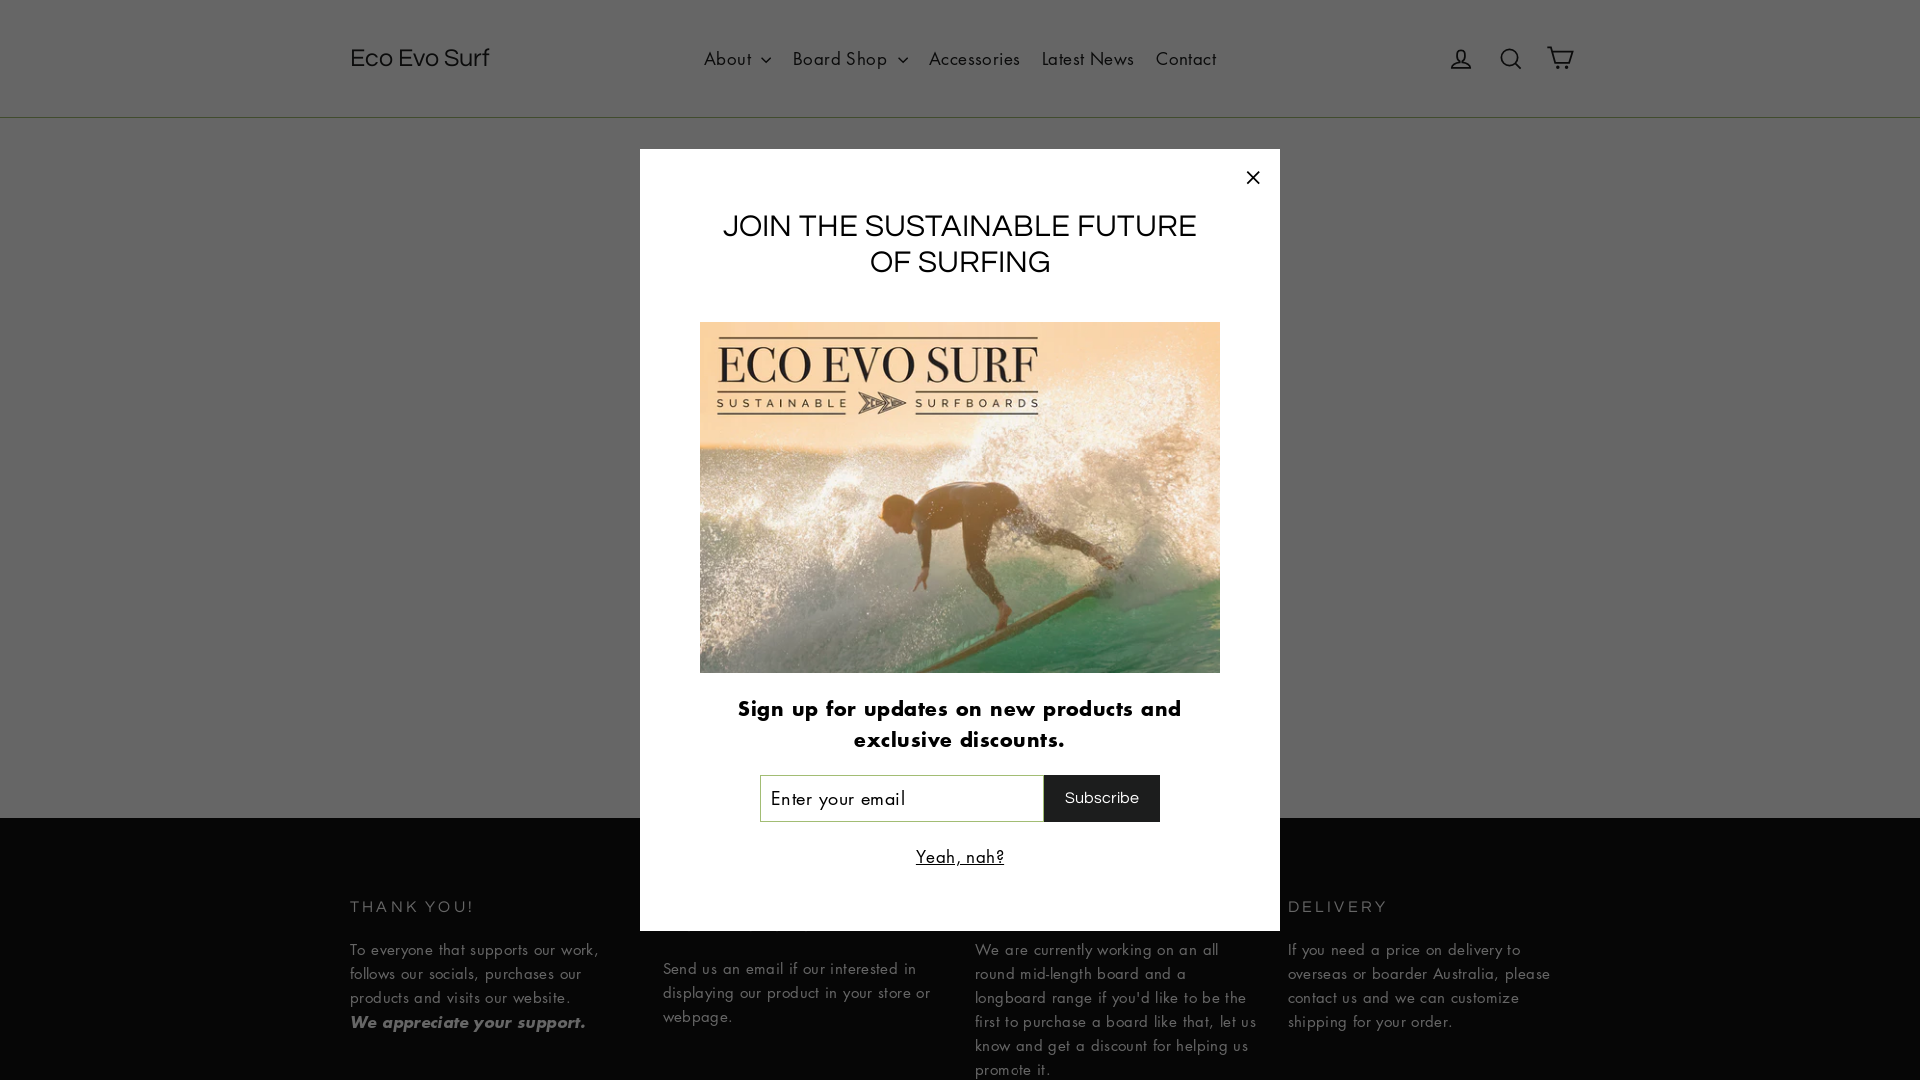  I want to click on About, so click(738, 58).